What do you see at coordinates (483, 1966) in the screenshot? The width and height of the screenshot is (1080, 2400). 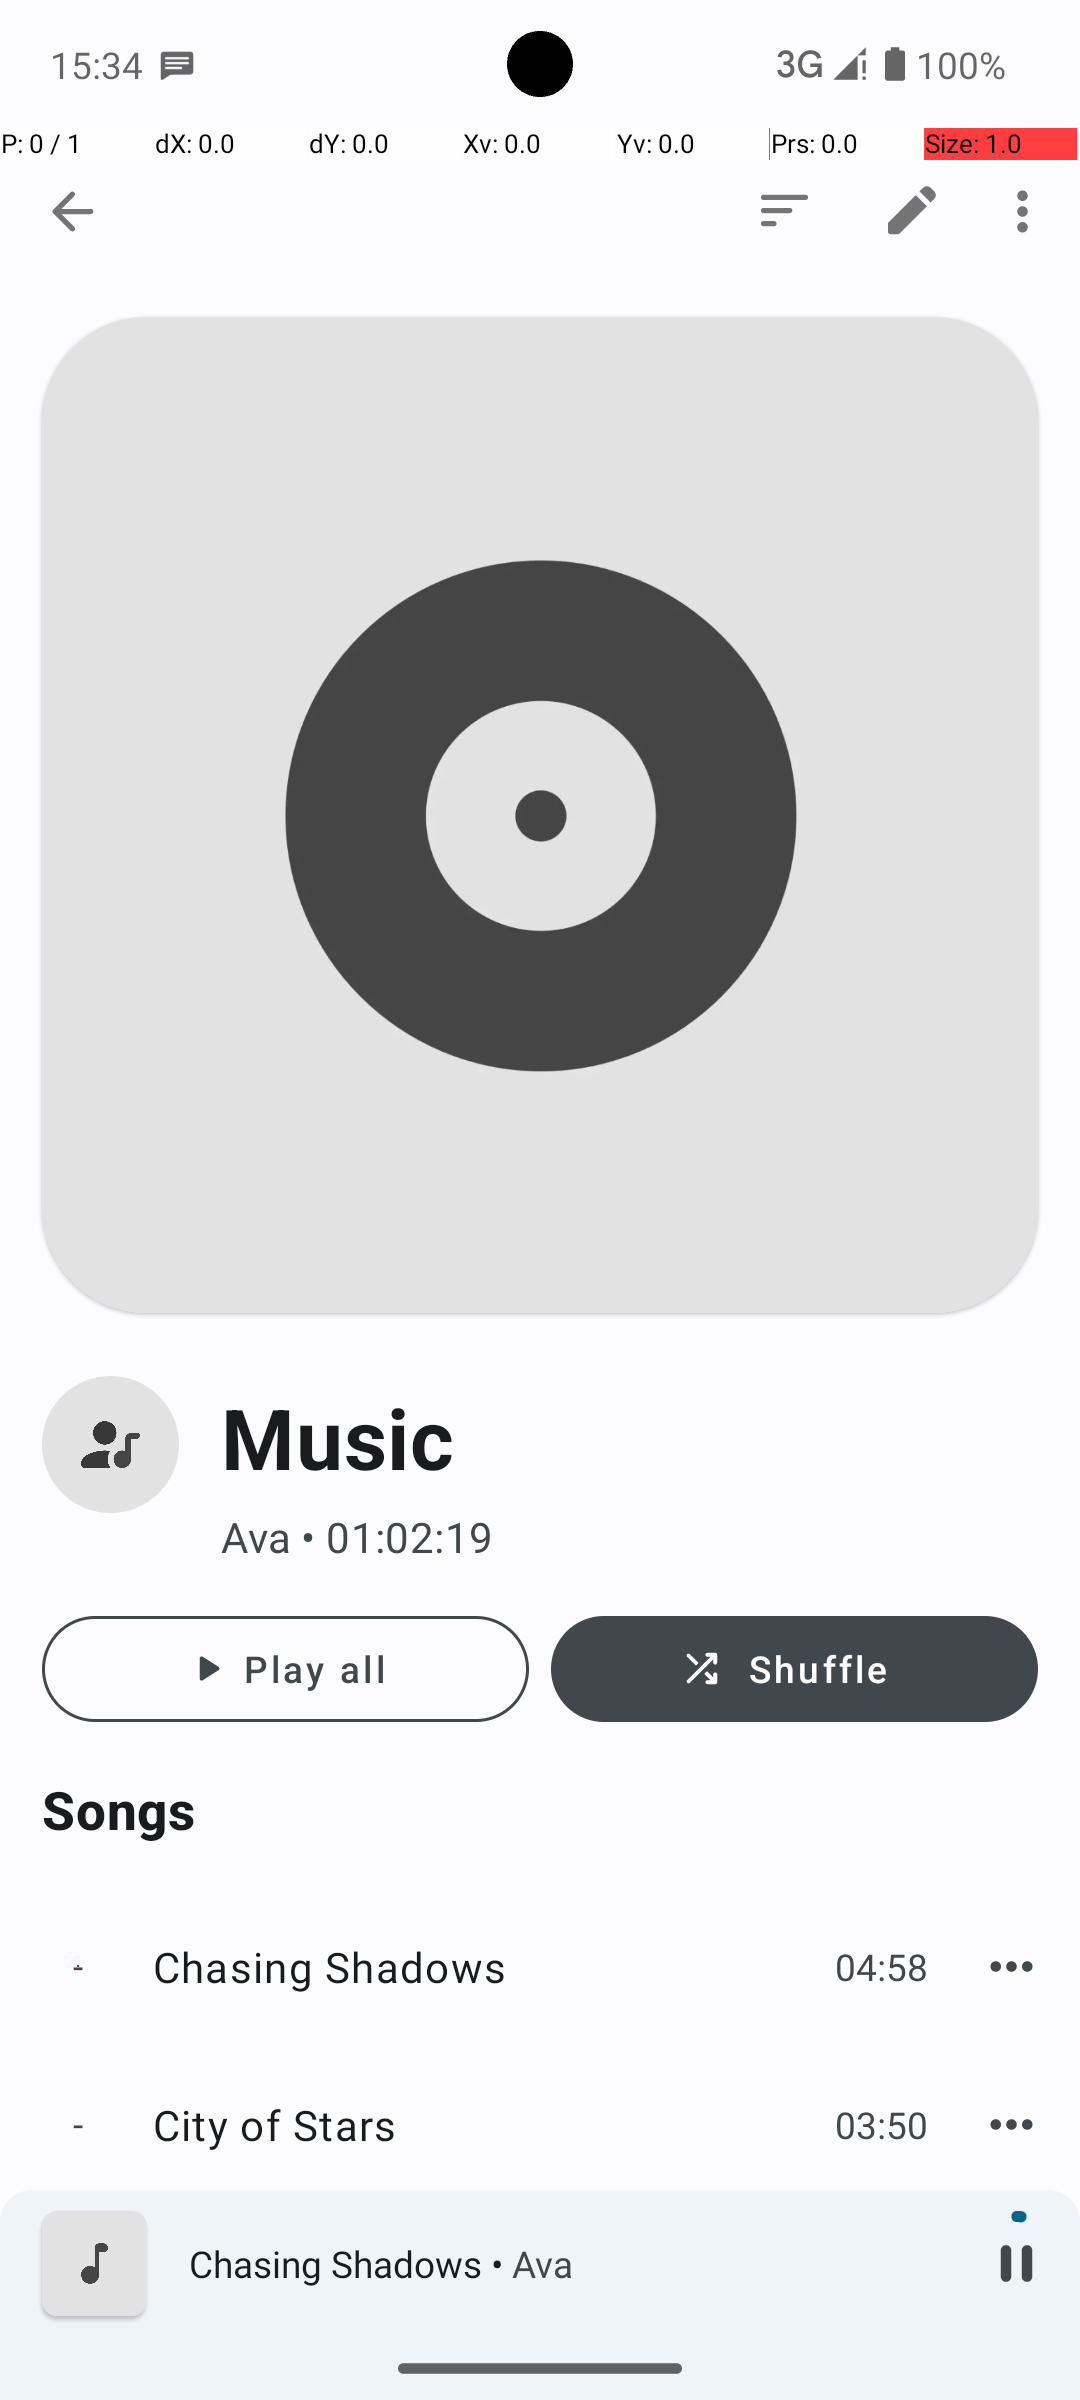 I see `Chasing Shadows` at bounding box center [483, 1966].